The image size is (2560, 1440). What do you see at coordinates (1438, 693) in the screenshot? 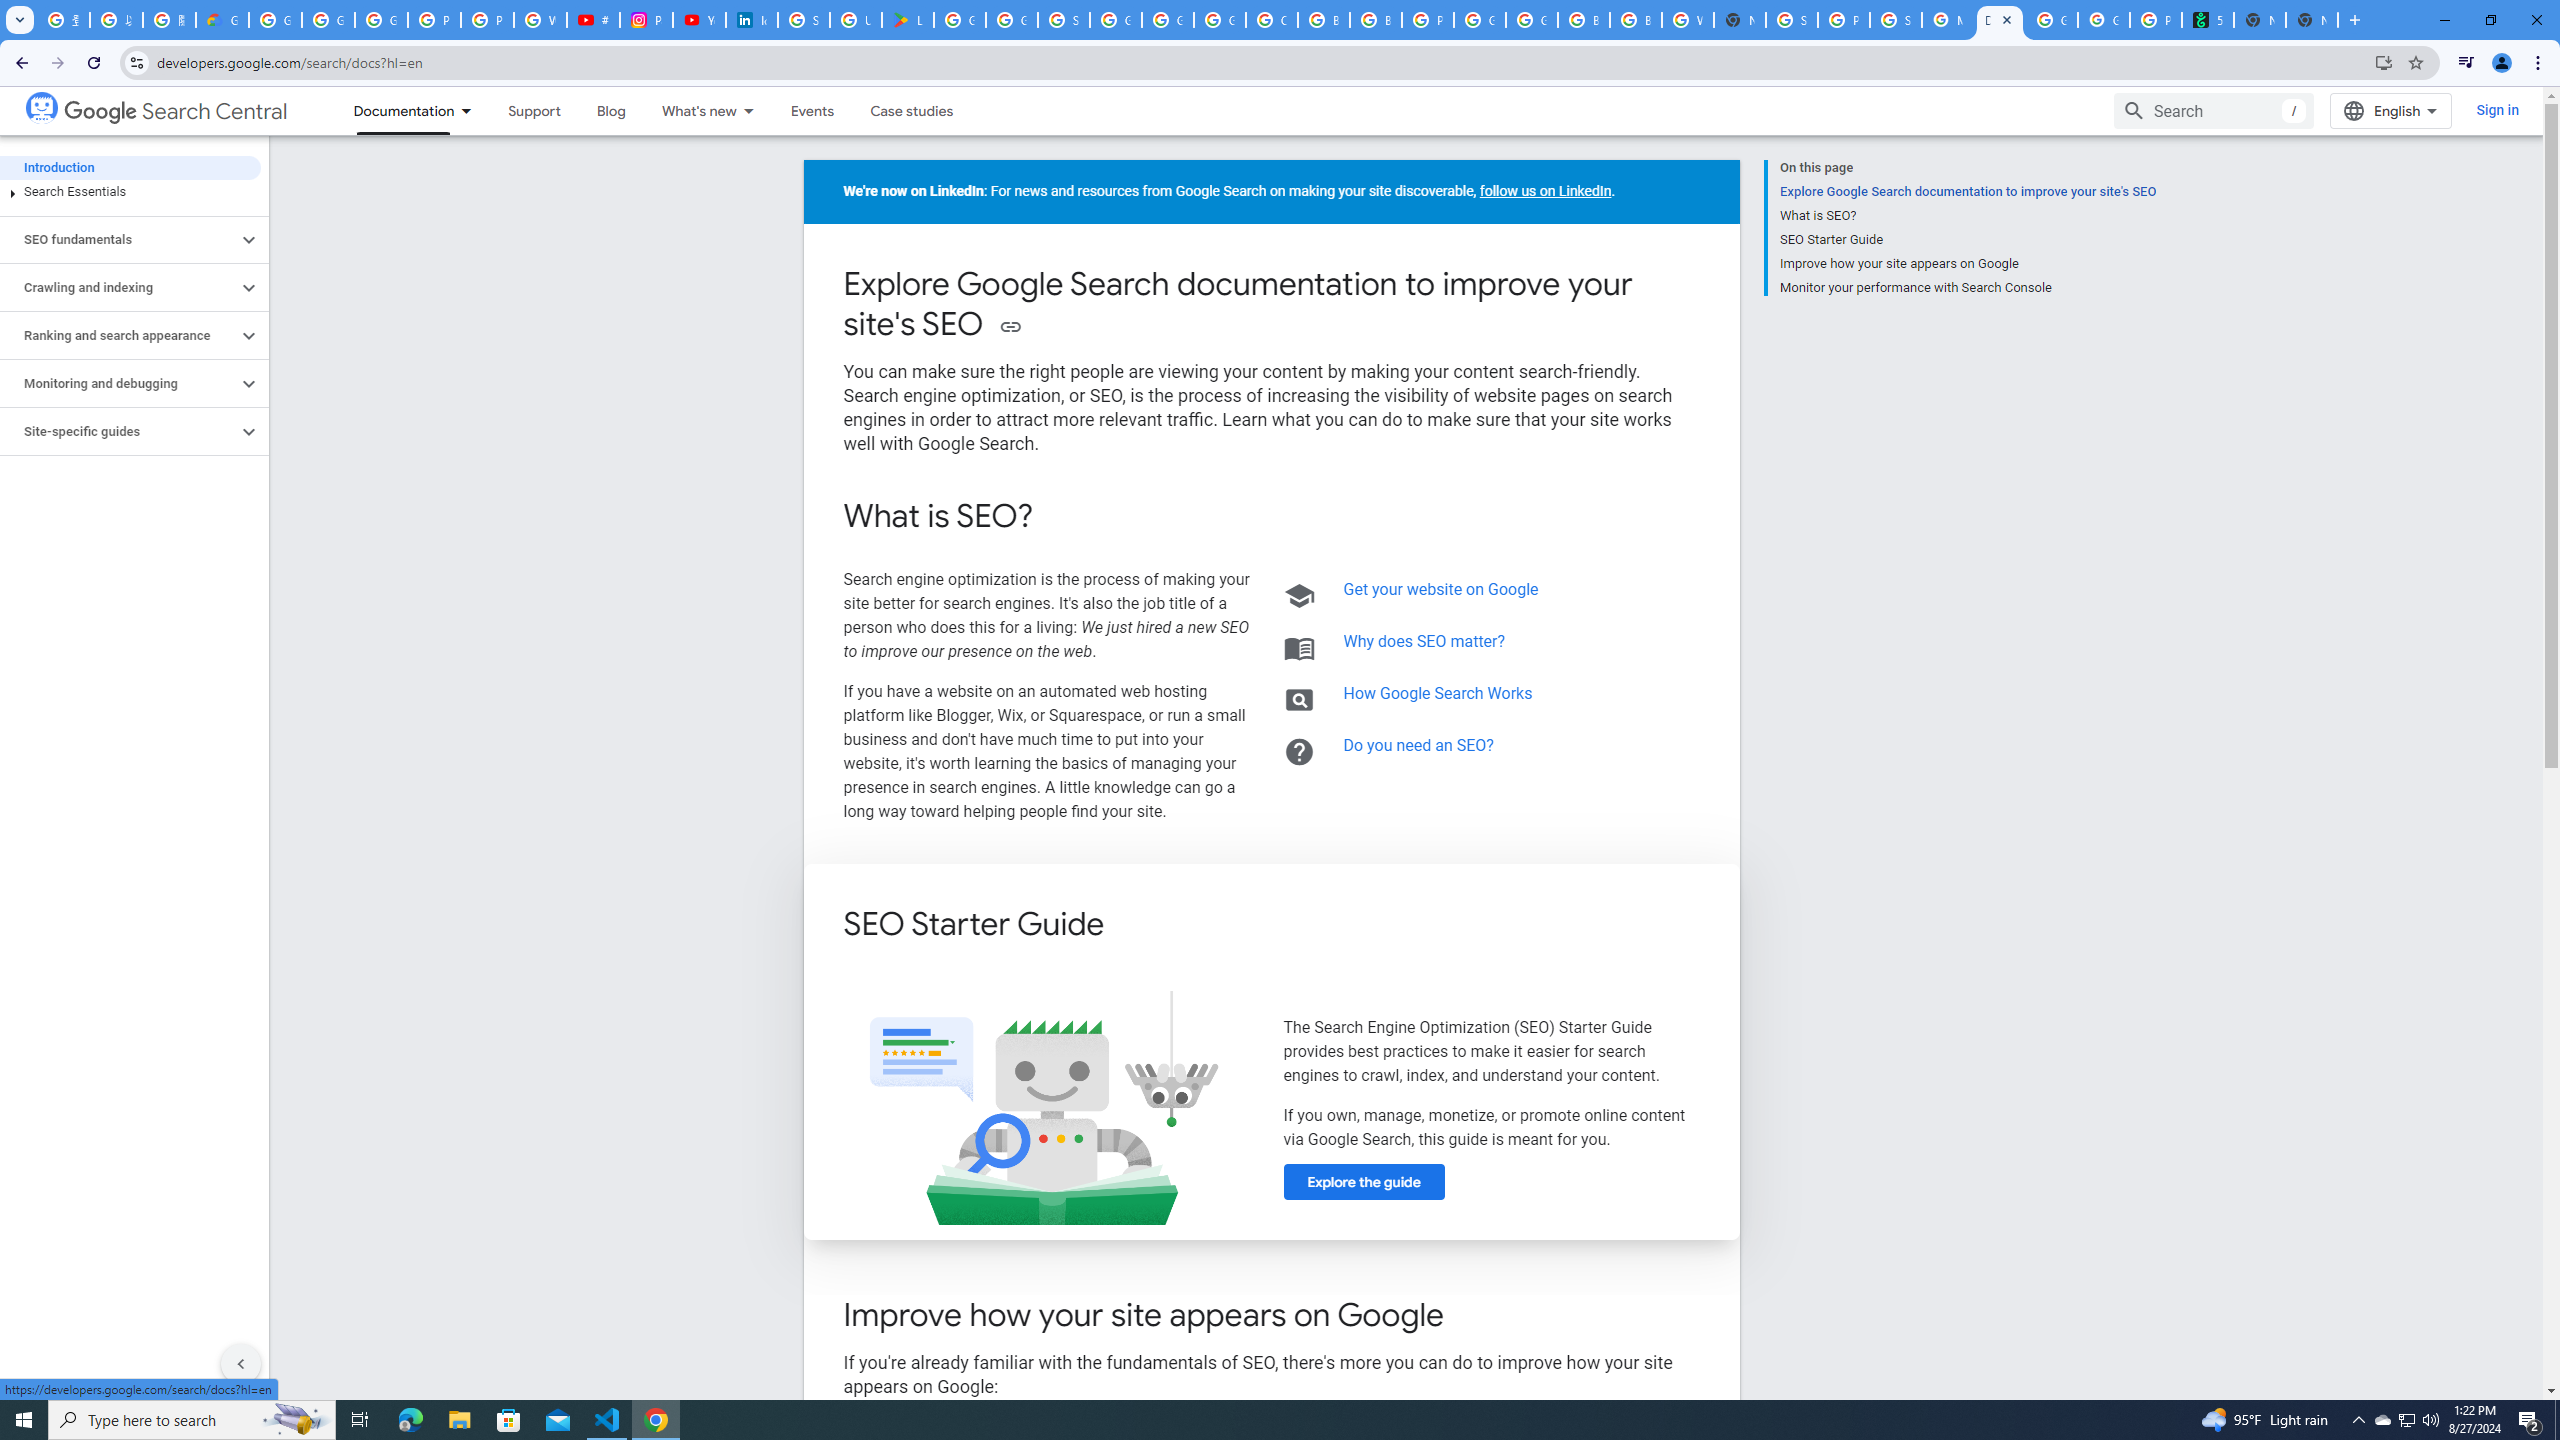
I see `How Google Search Works` at bounding box center [1438, 693].